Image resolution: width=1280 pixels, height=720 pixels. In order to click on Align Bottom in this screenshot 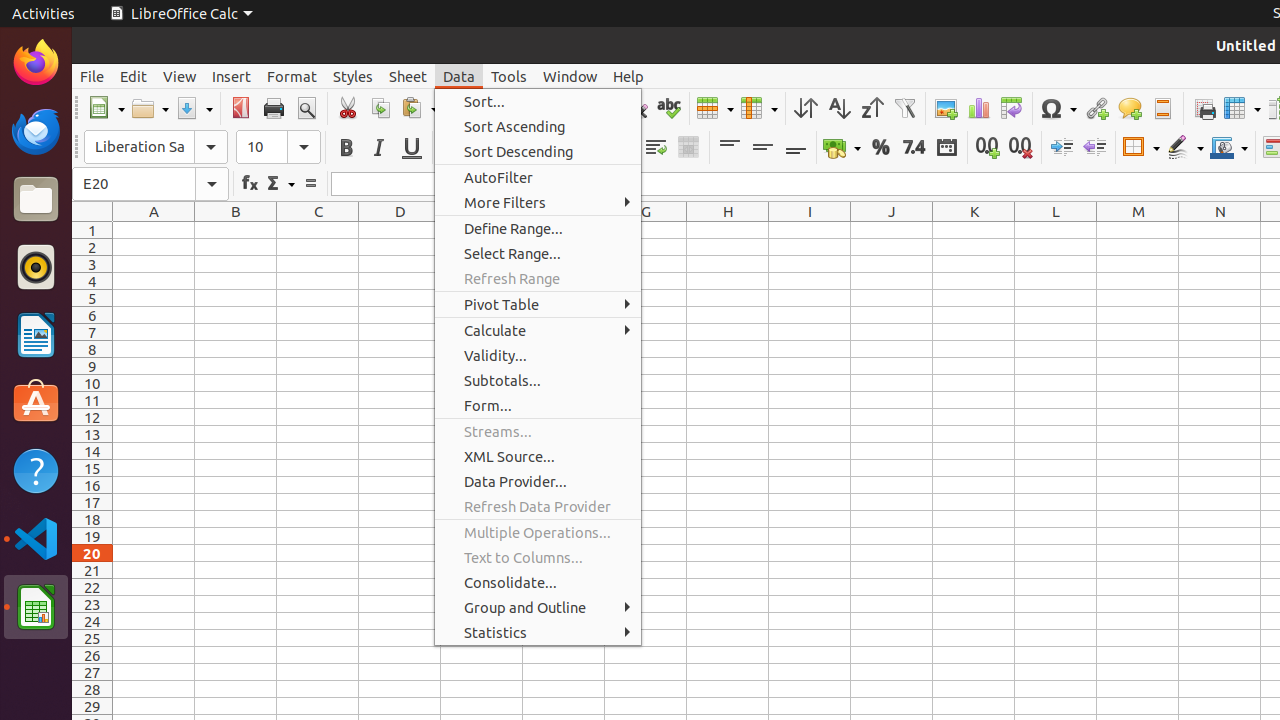, I will do `click(796, 148)`.